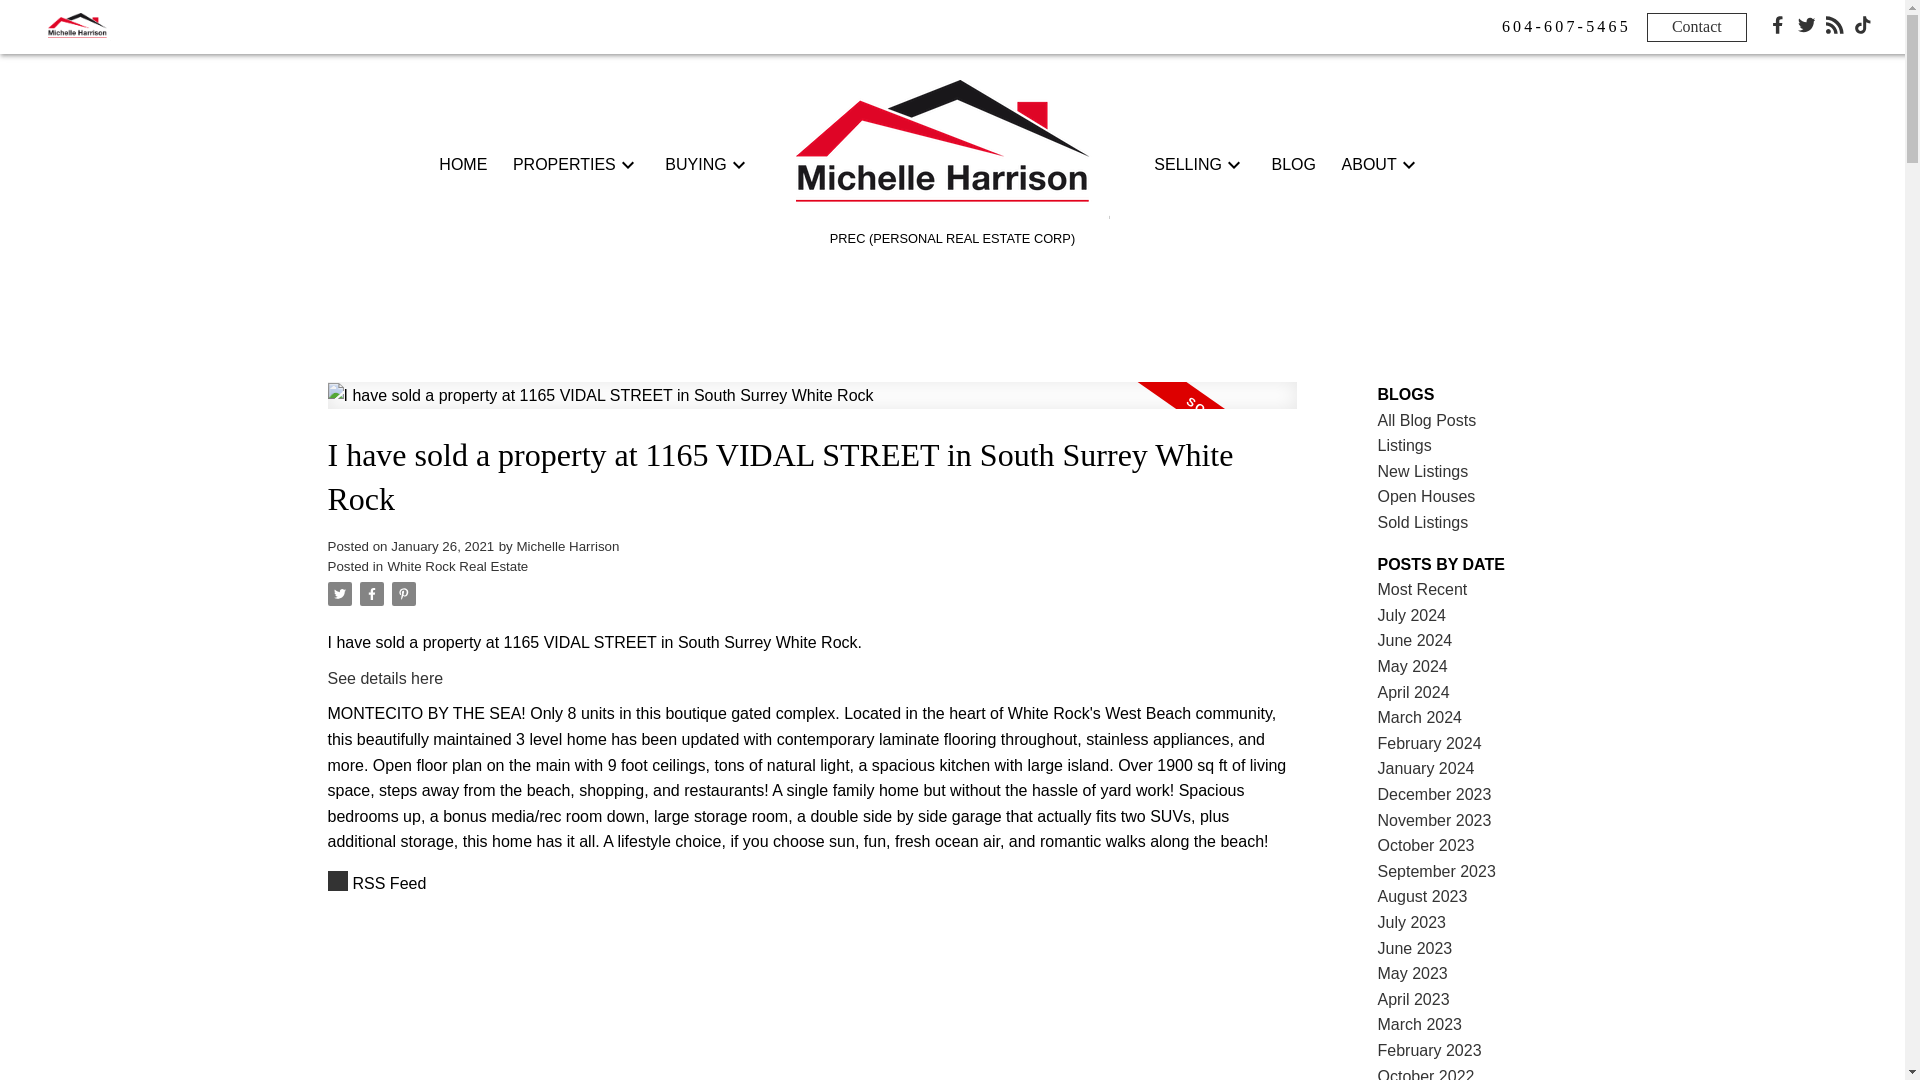 The image size is (1920, 1080). Describe the element at coordinates (463, 165) in the screenshot. I see `HOME` at that location.